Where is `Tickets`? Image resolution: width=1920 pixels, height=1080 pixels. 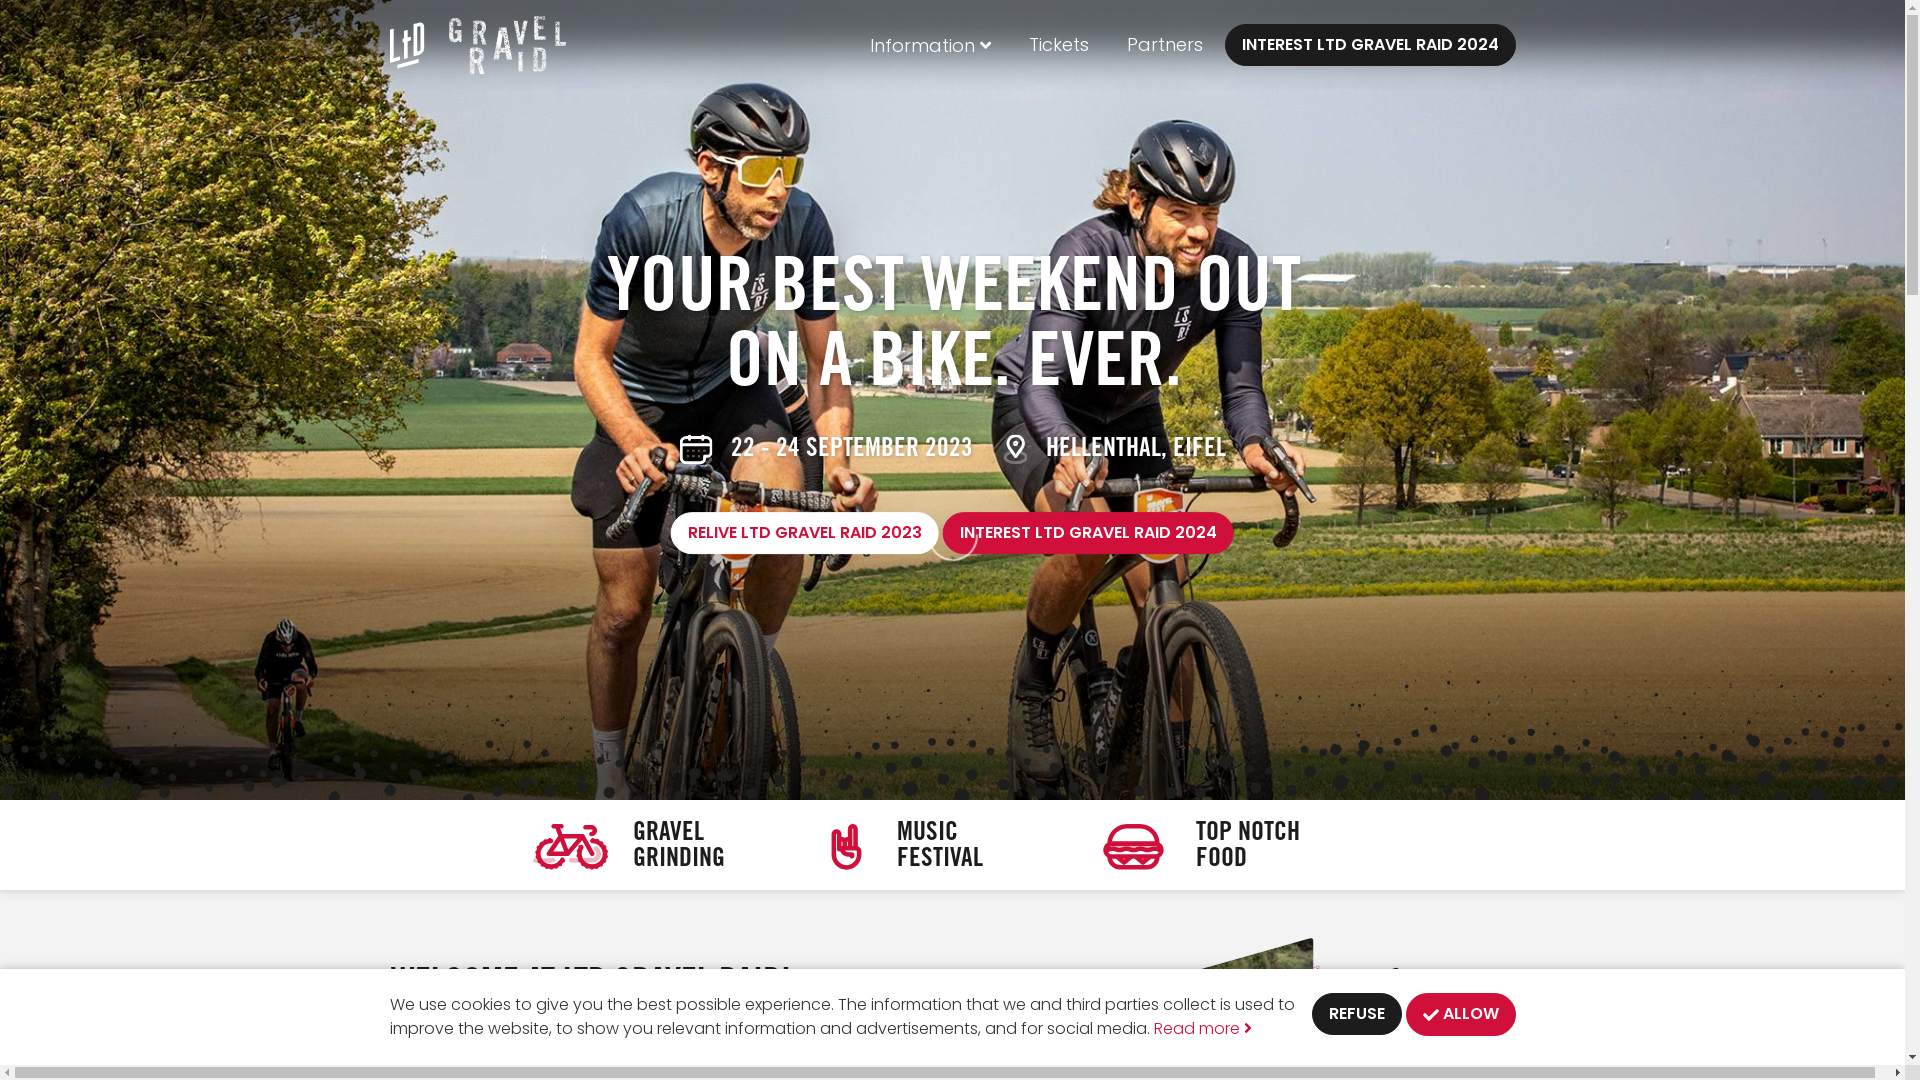
Tickets is located at coordinates (1058, 45).